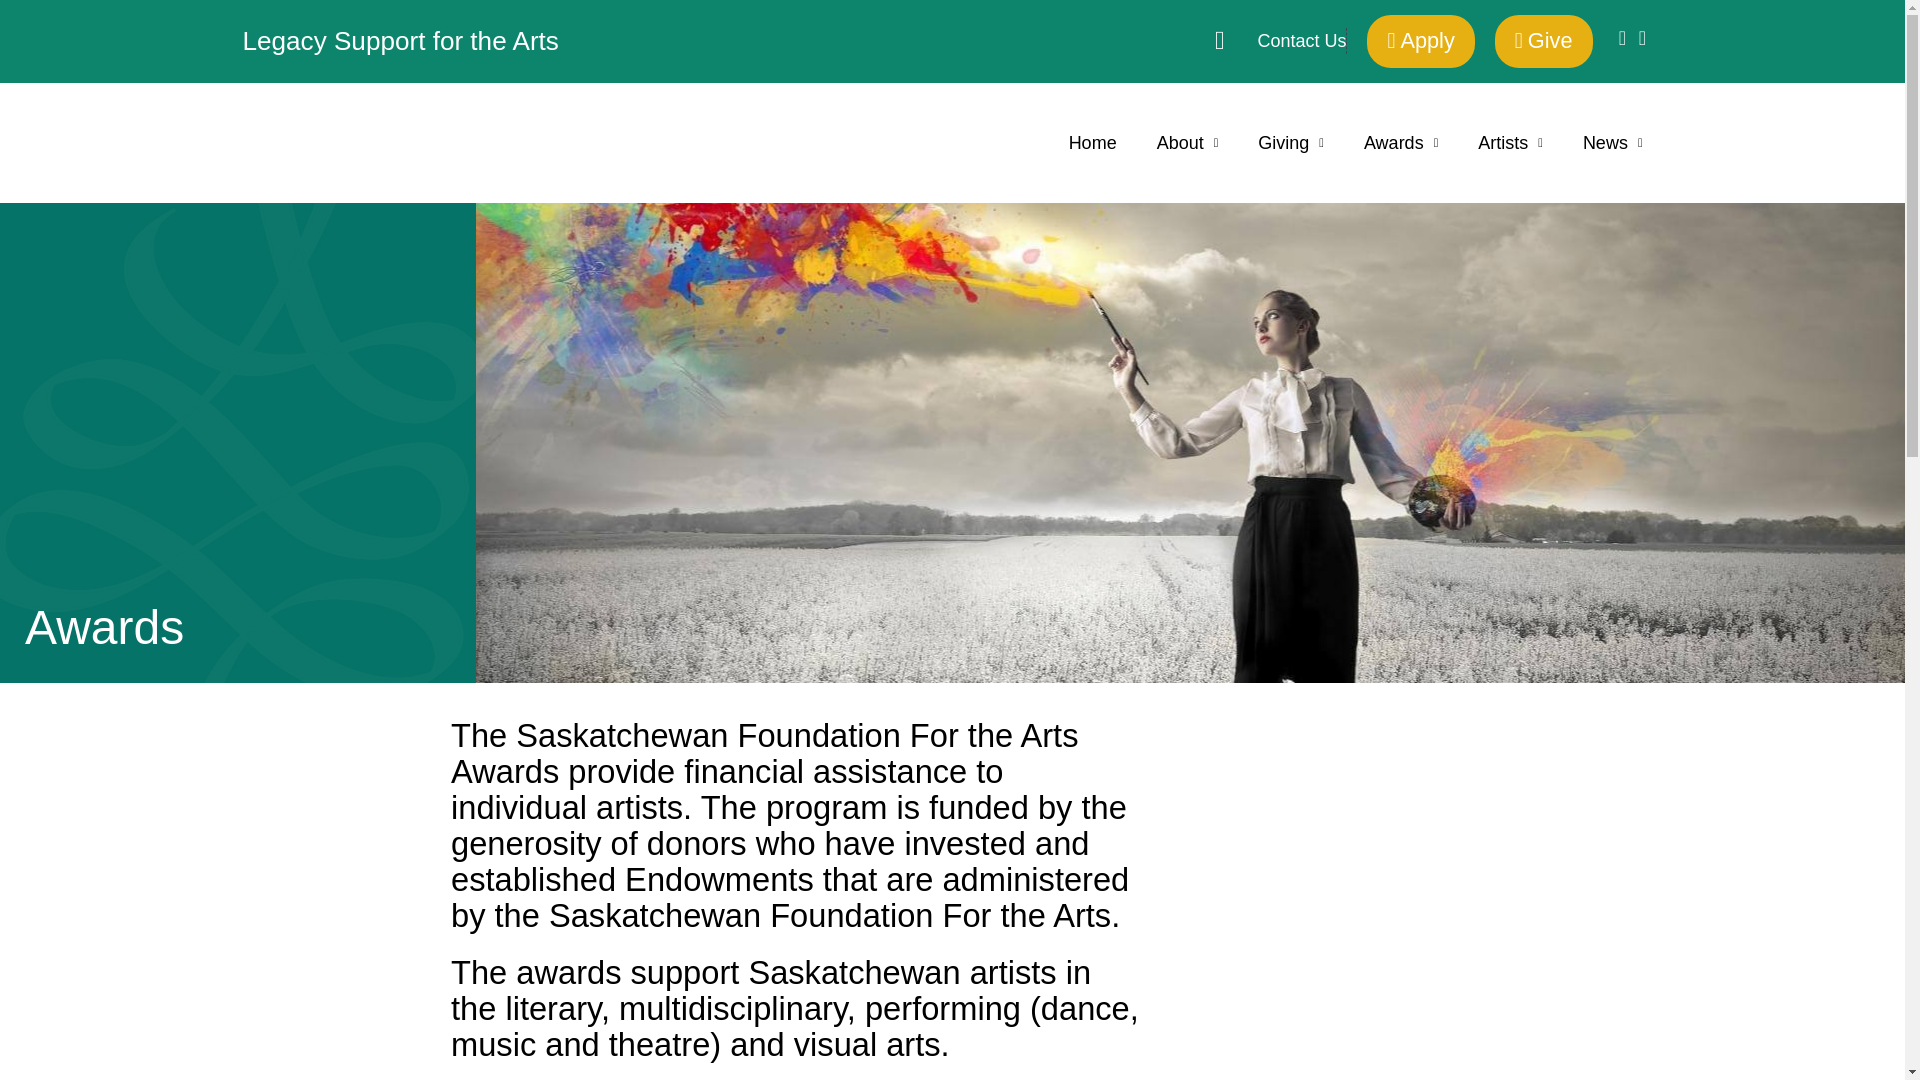  What do you see at coordinates (1291, 142) in the screenshot?
I see `Giving` at bounding box center [1291, 142].